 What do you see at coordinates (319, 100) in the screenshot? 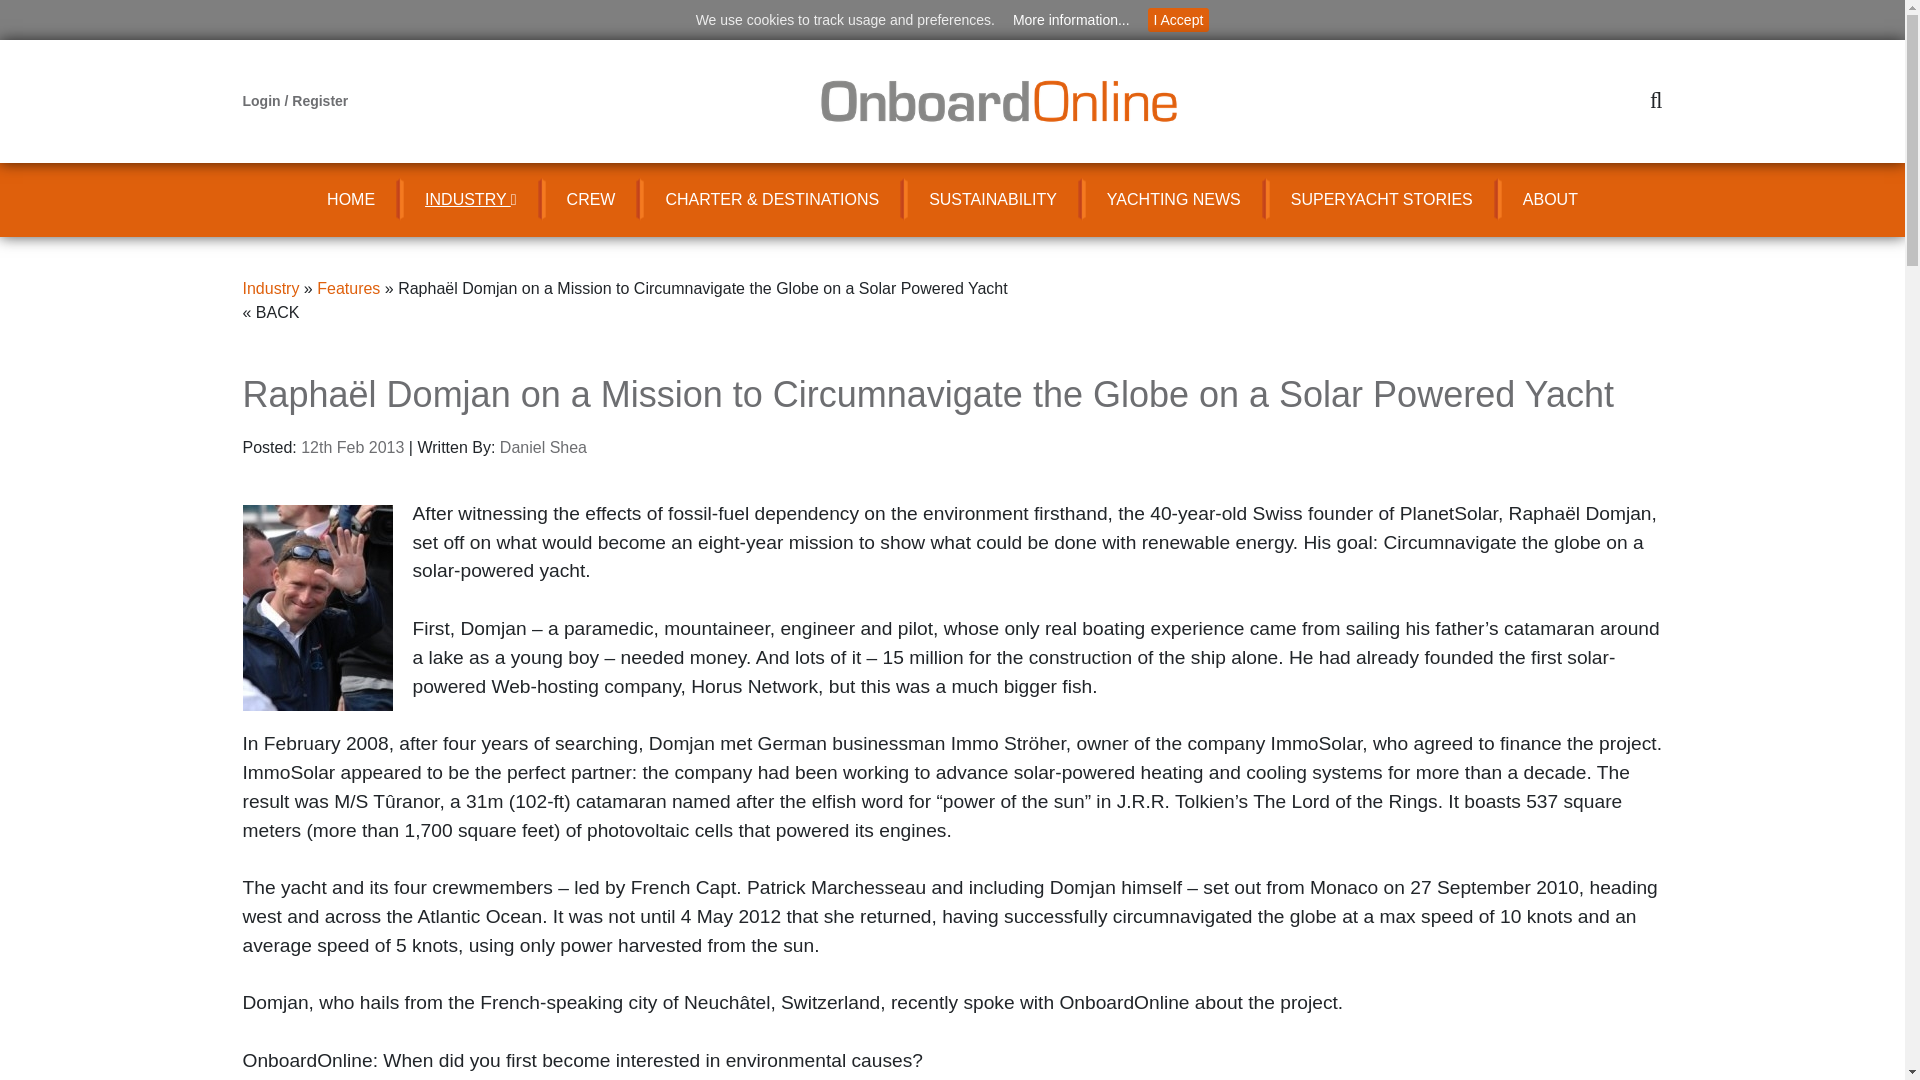
I see `Register` at bounding box center [319, 100].